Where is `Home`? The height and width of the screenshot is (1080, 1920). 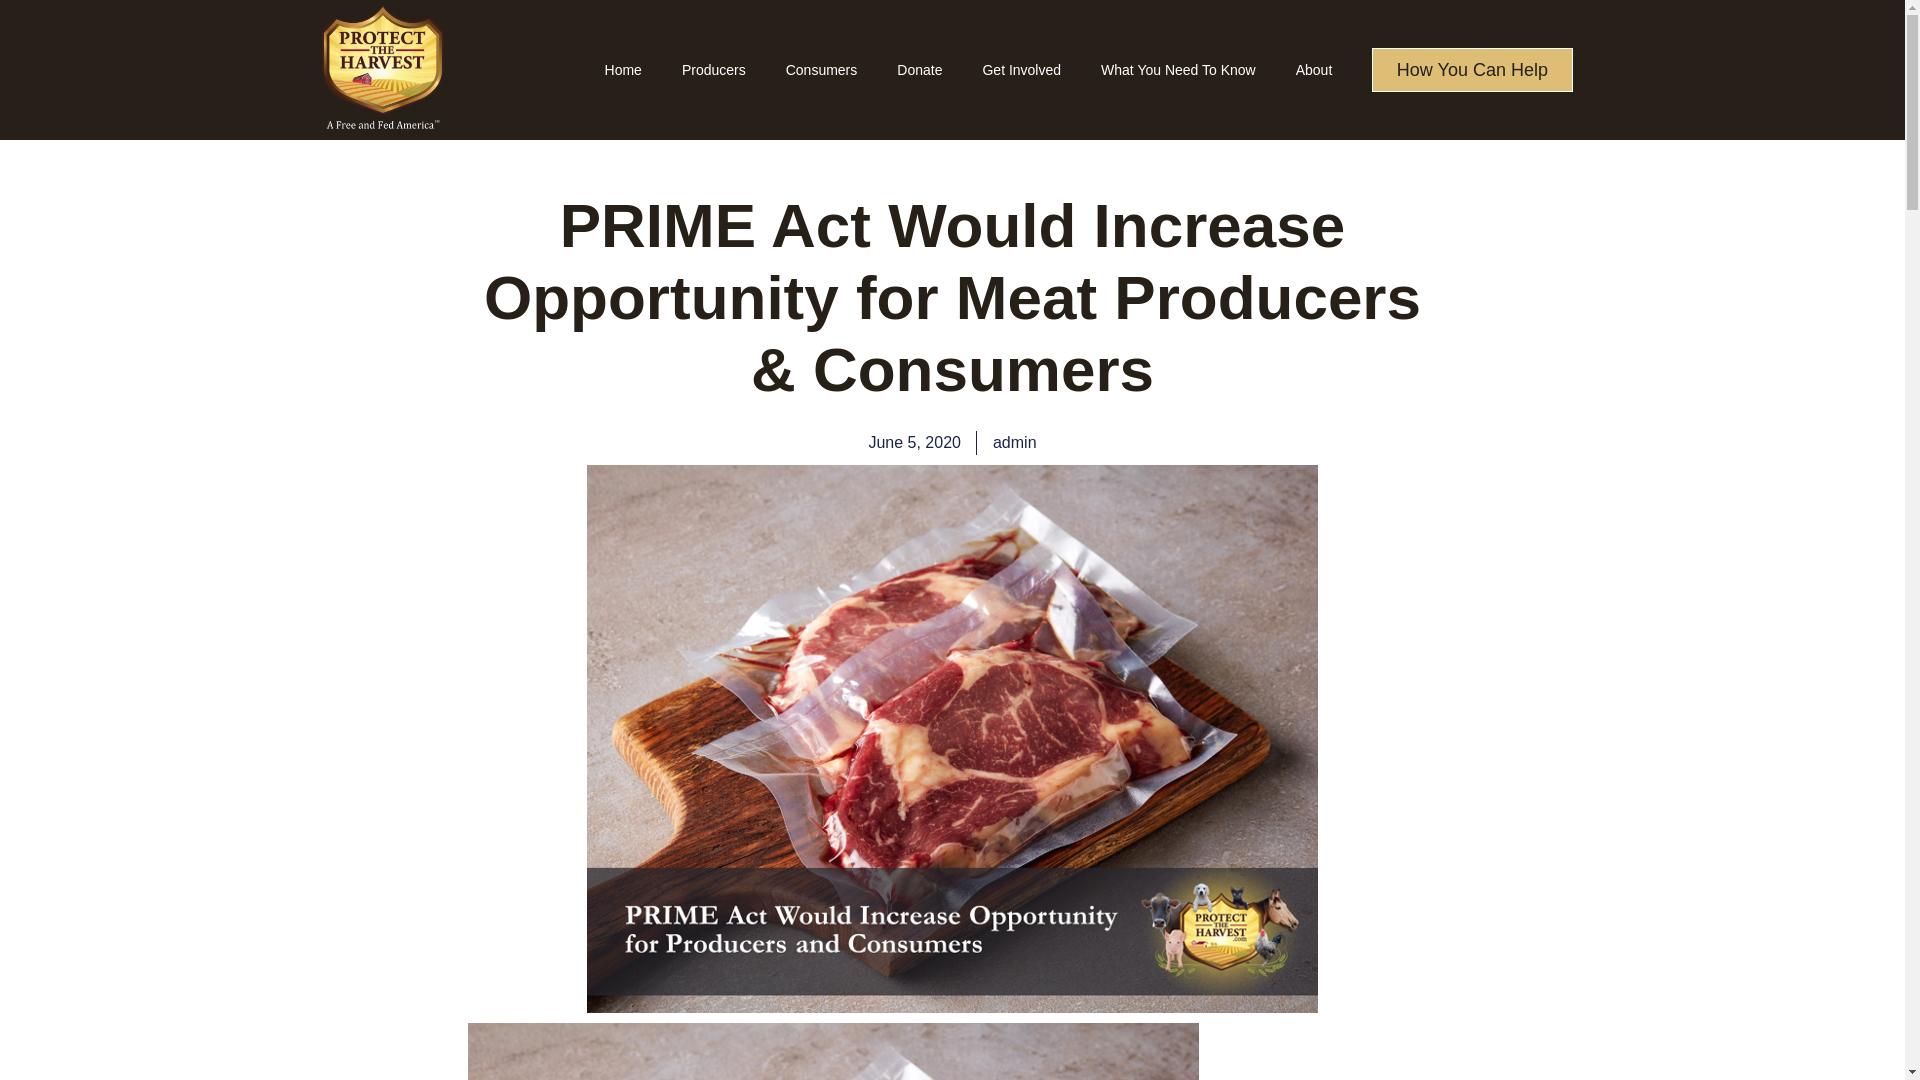 Home is located at coordinates (624, 70).